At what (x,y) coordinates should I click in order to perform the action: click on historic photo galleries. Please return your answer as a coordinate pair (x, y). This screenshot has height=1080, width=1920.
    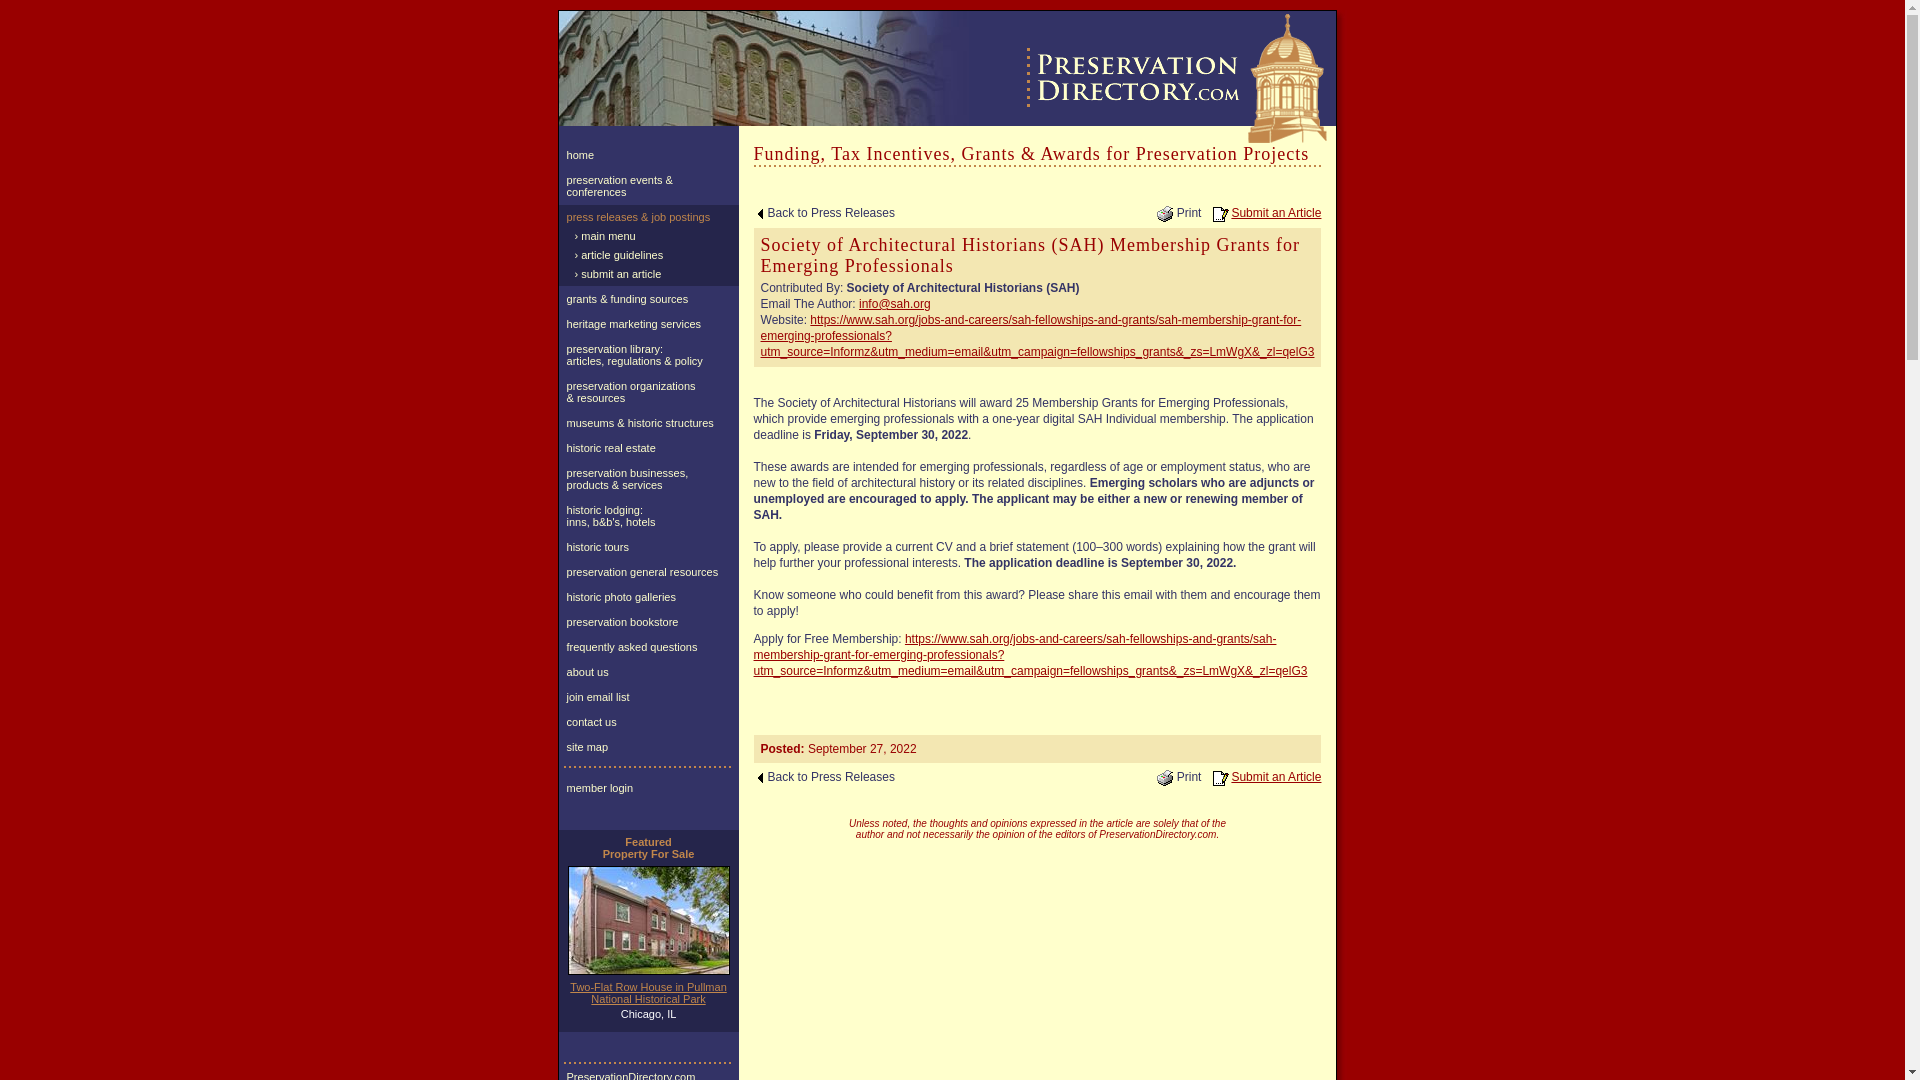
    Looking at the image, I should click on (648, 597).